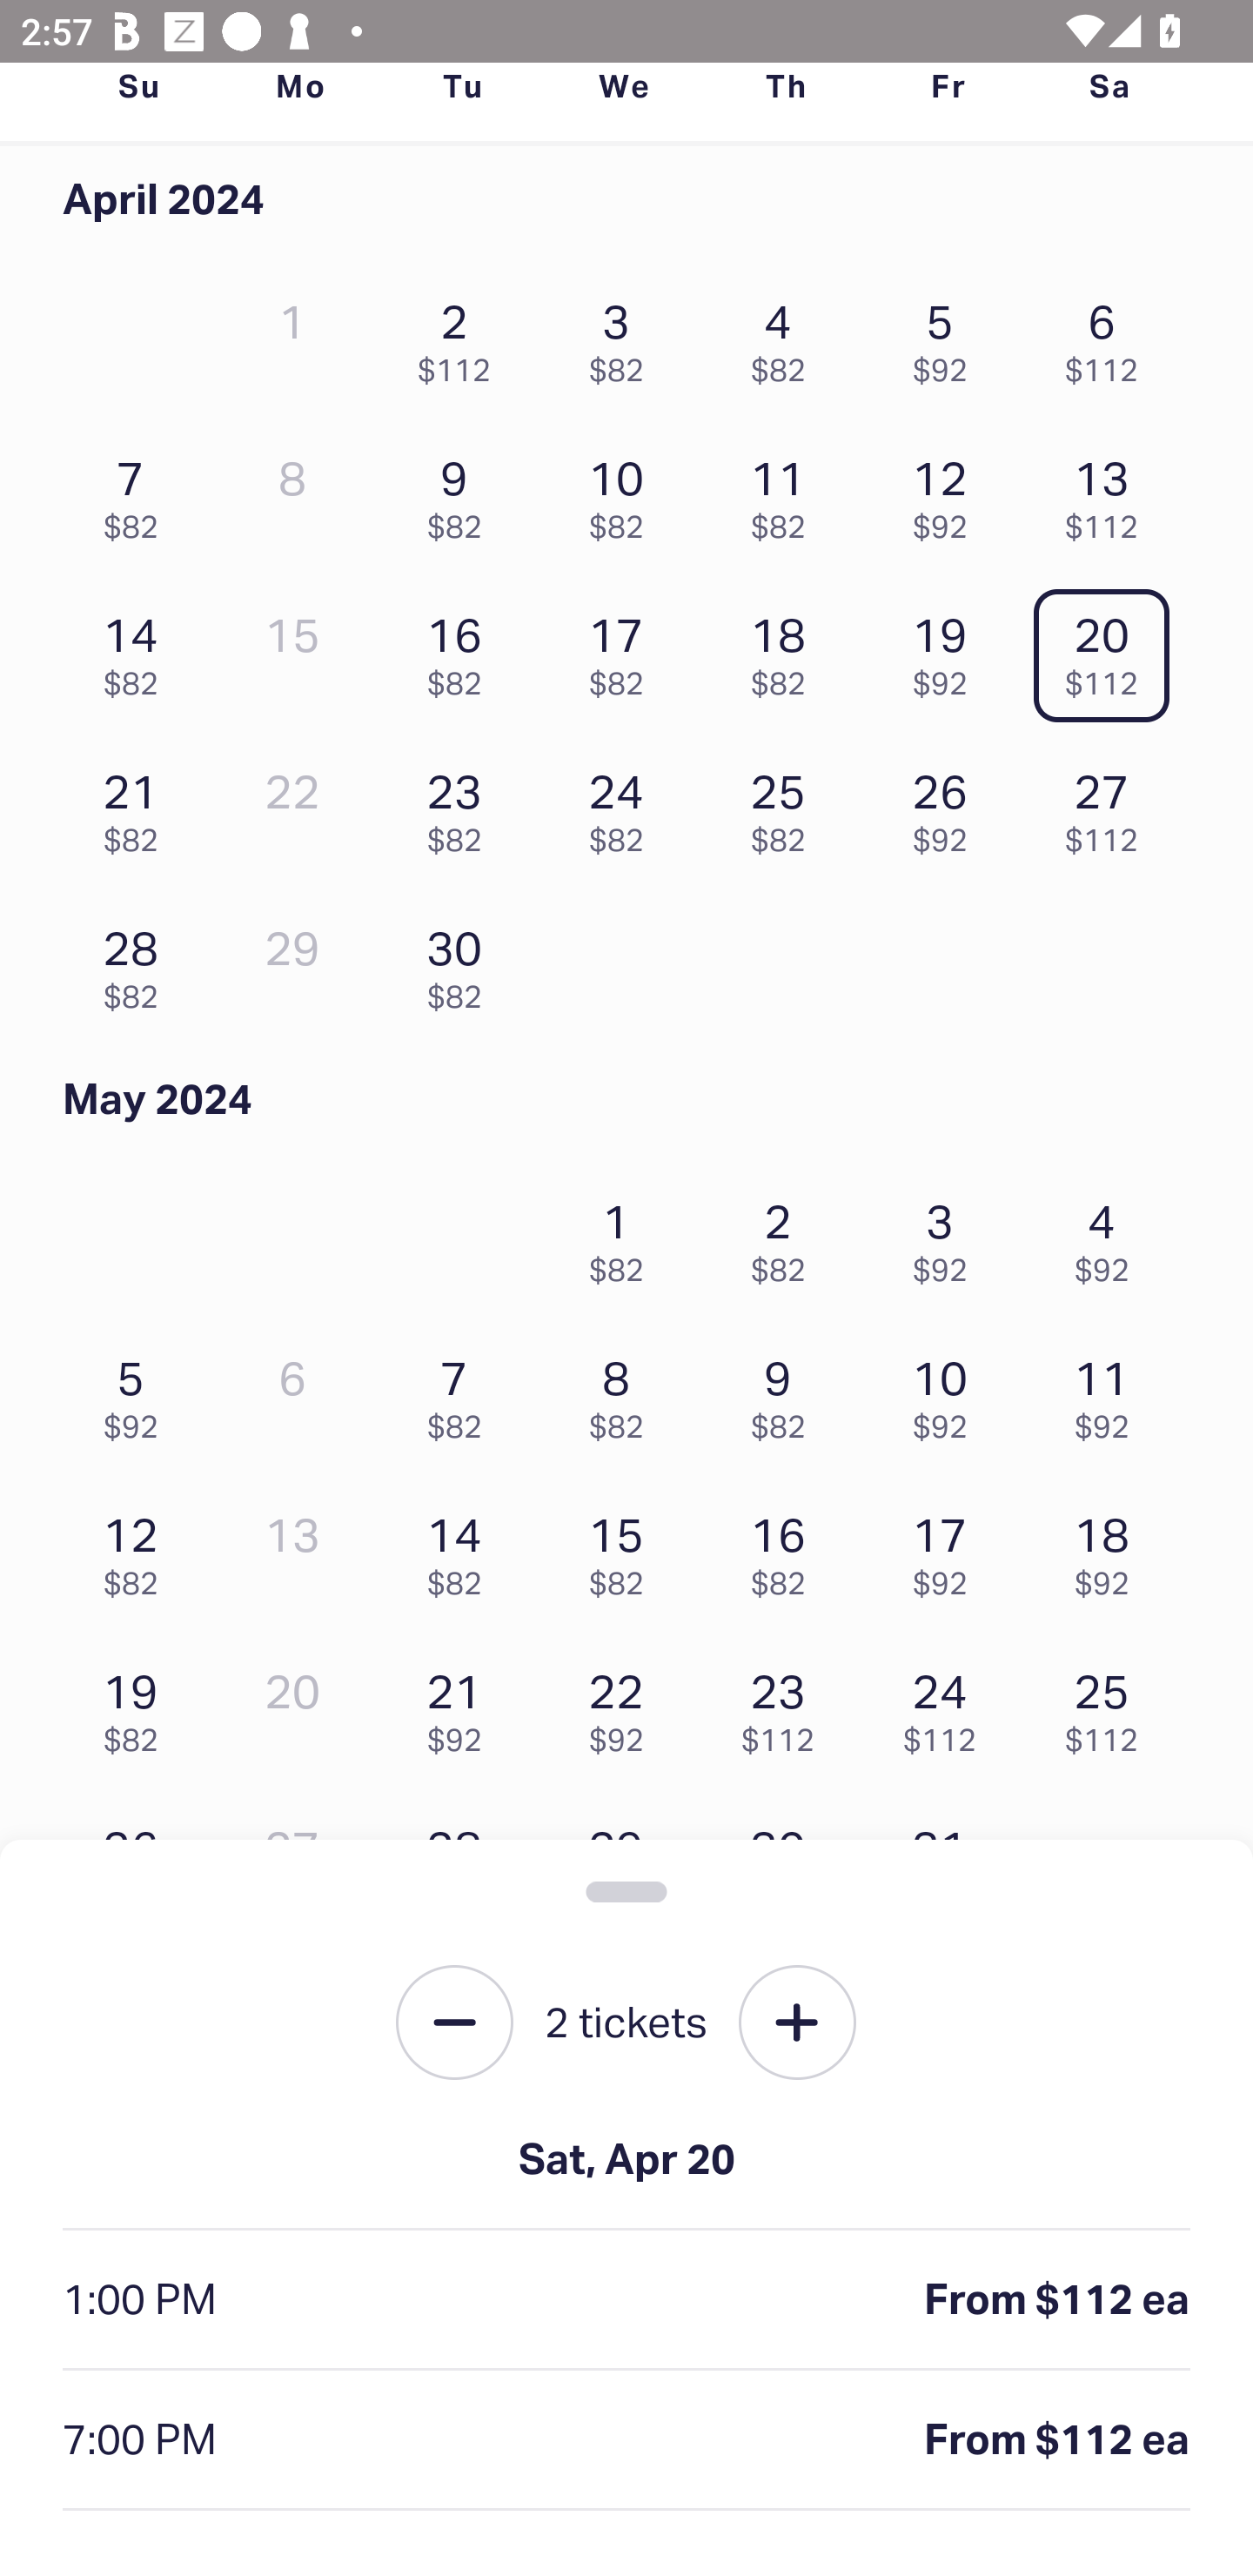 This screenshot has width=1253, height=2576. Describe the element at coordinates (1109, 2448) in the screenshot. I see `15 $92` at that location.